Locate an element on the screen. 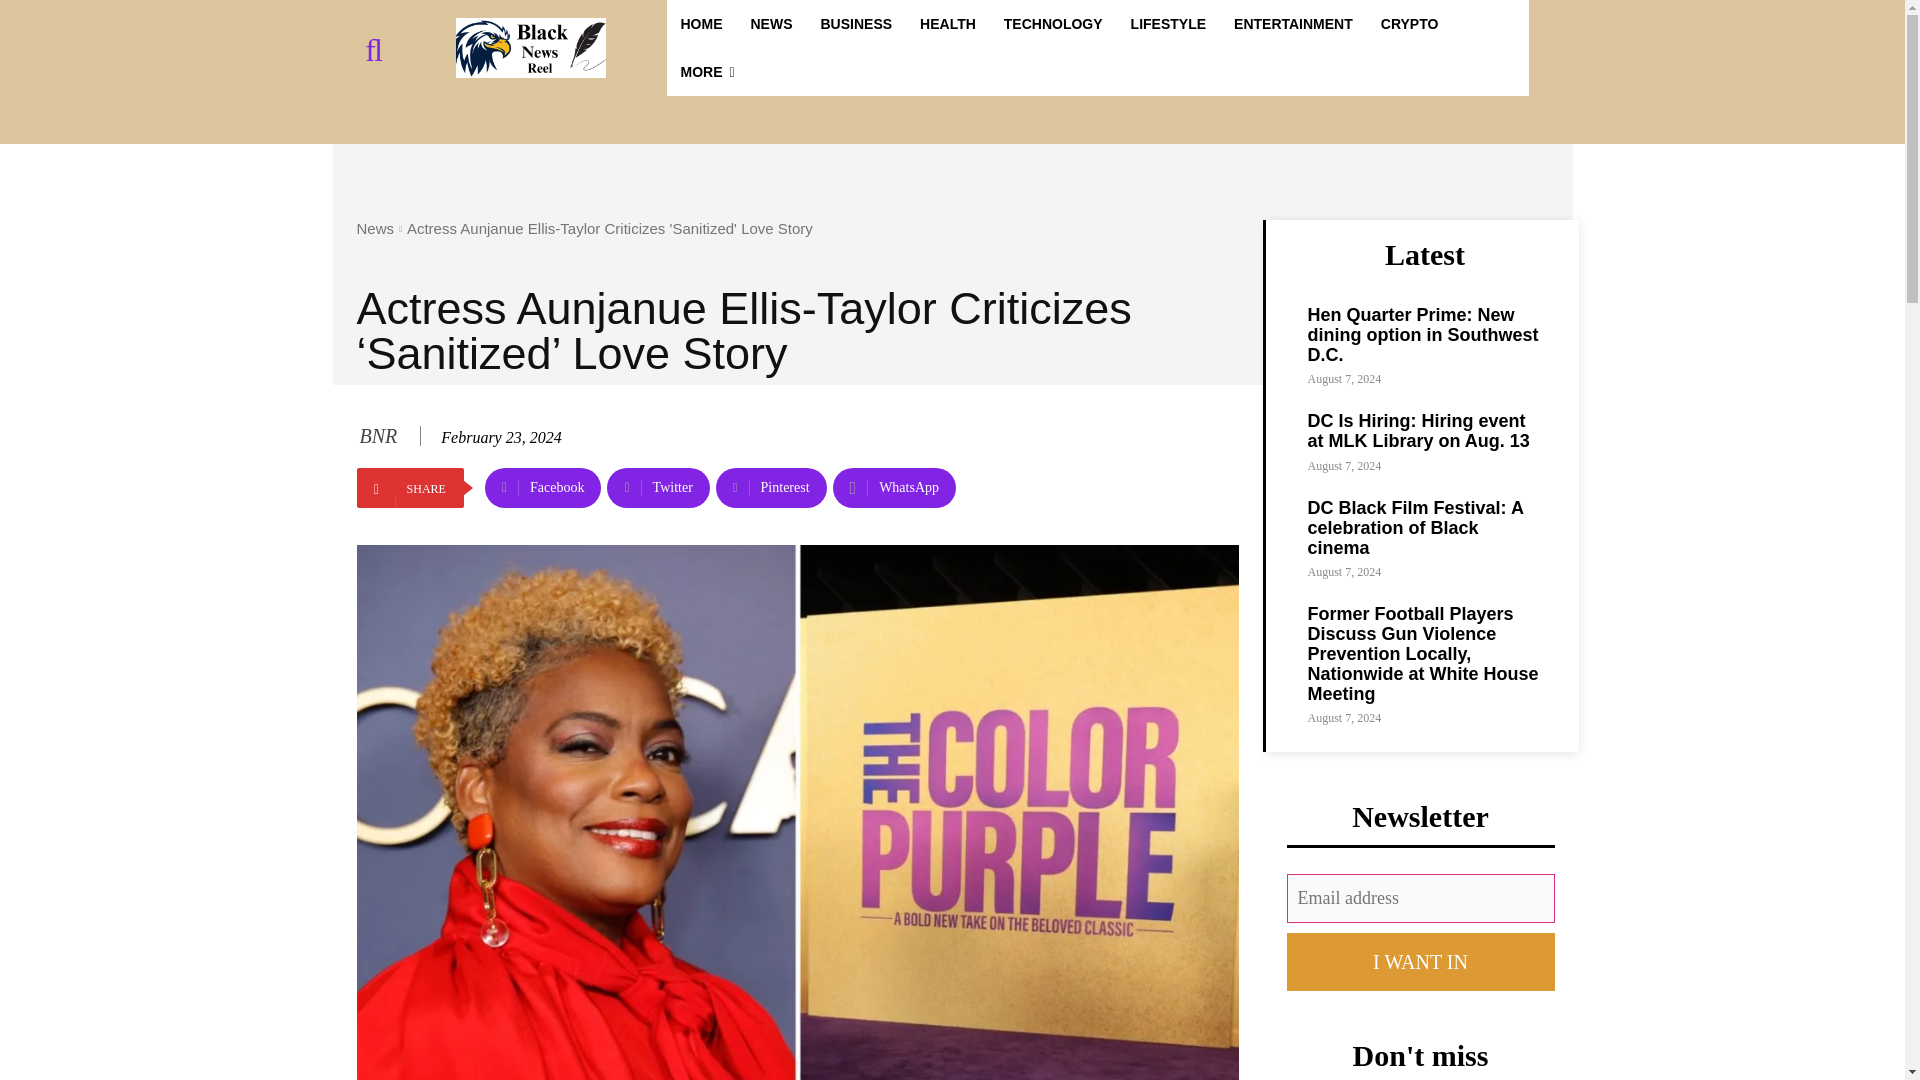 The width and height of the screenshot is (1920, 1080). HOME is located at coordinates (700, 24).